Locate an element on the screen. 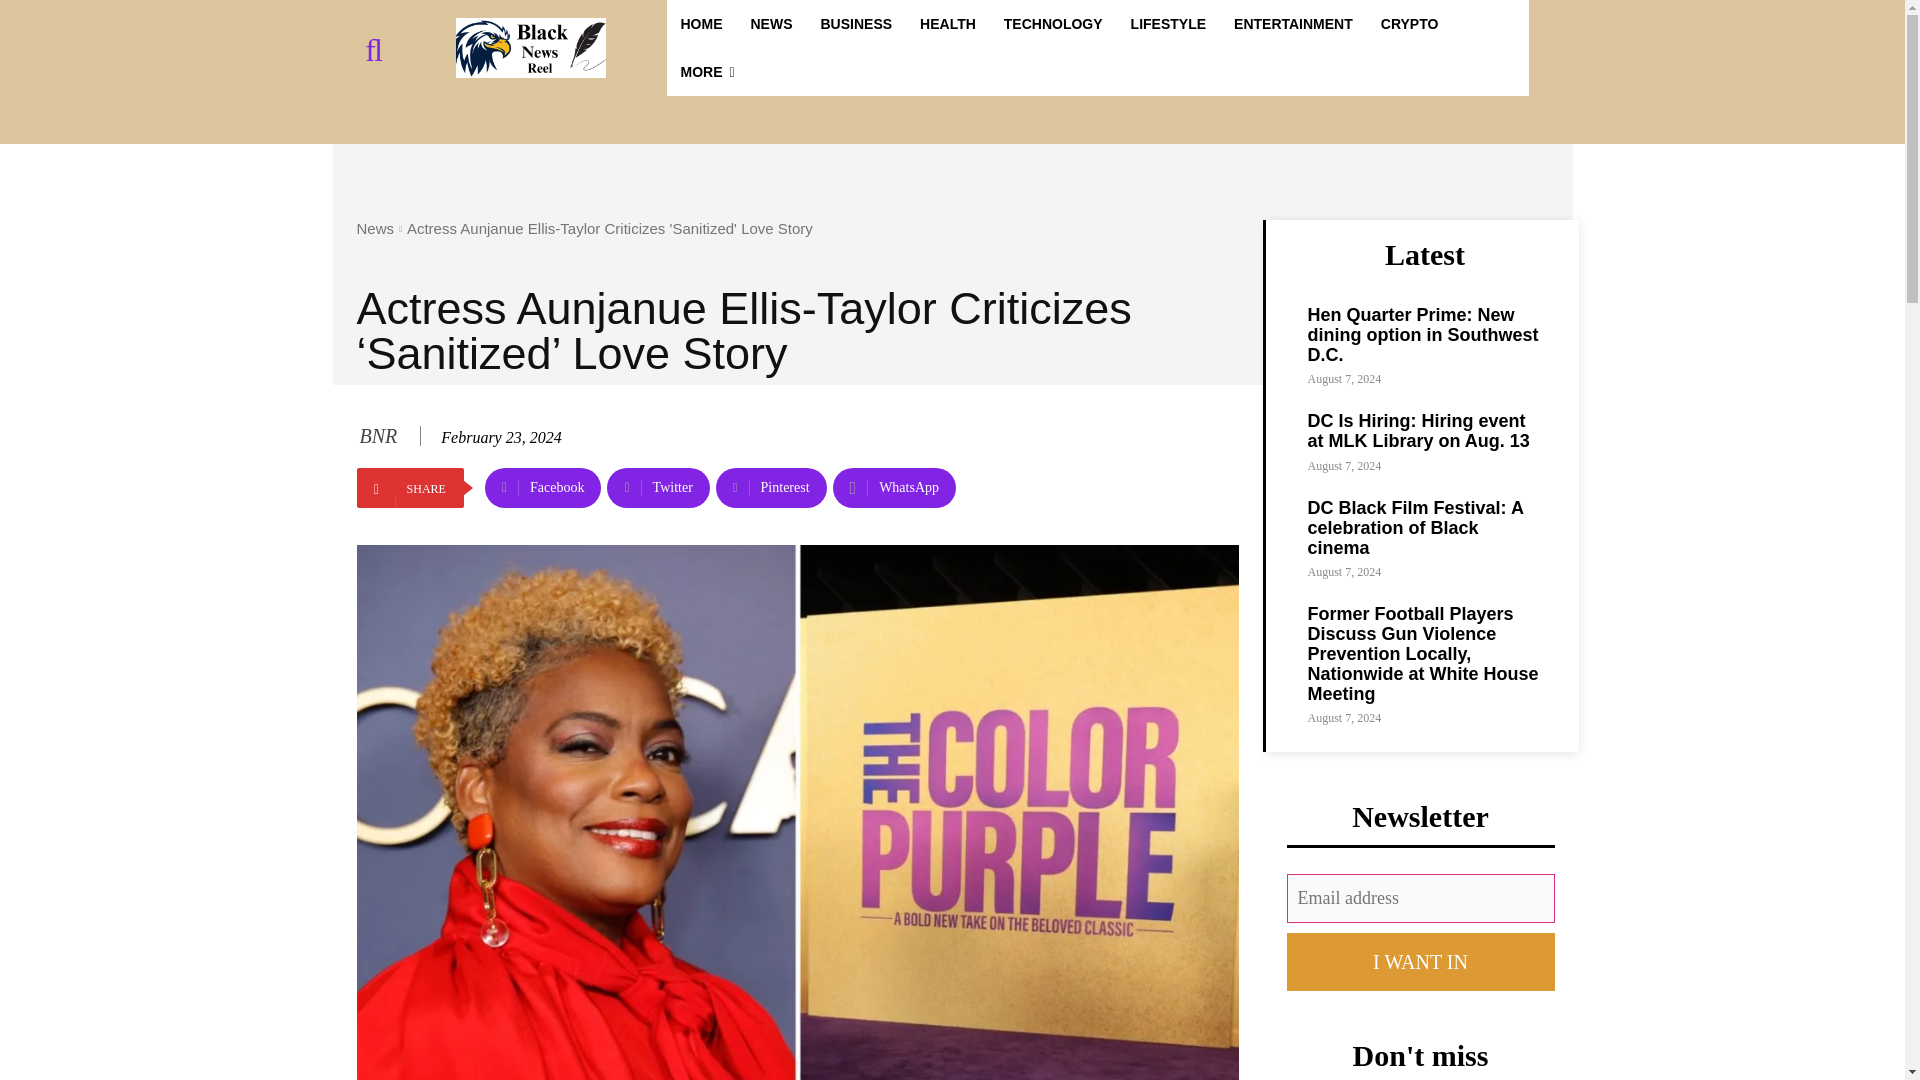 The width and height of the screenshot is (1920, 1080). HOME is located at coordinates (700, 24).